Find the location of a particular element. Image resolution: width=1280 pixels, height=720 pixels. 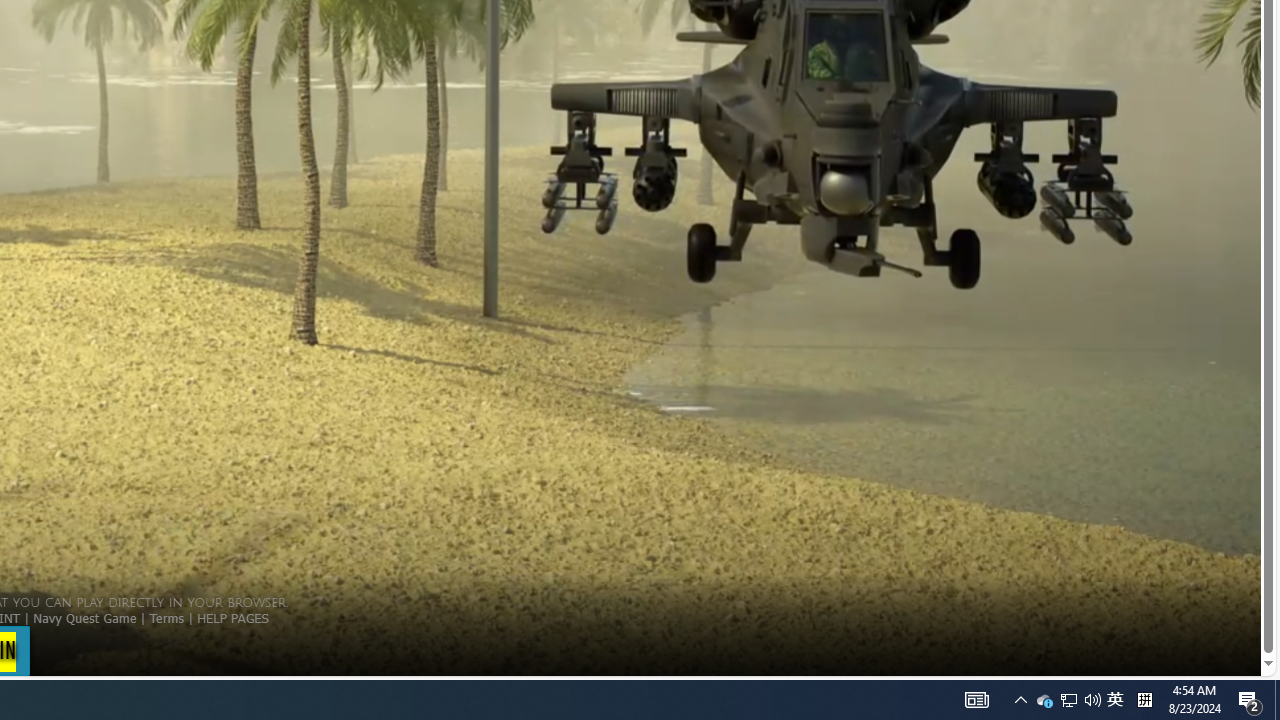

Navy Quest Game is located at coordinates (1020, 700).